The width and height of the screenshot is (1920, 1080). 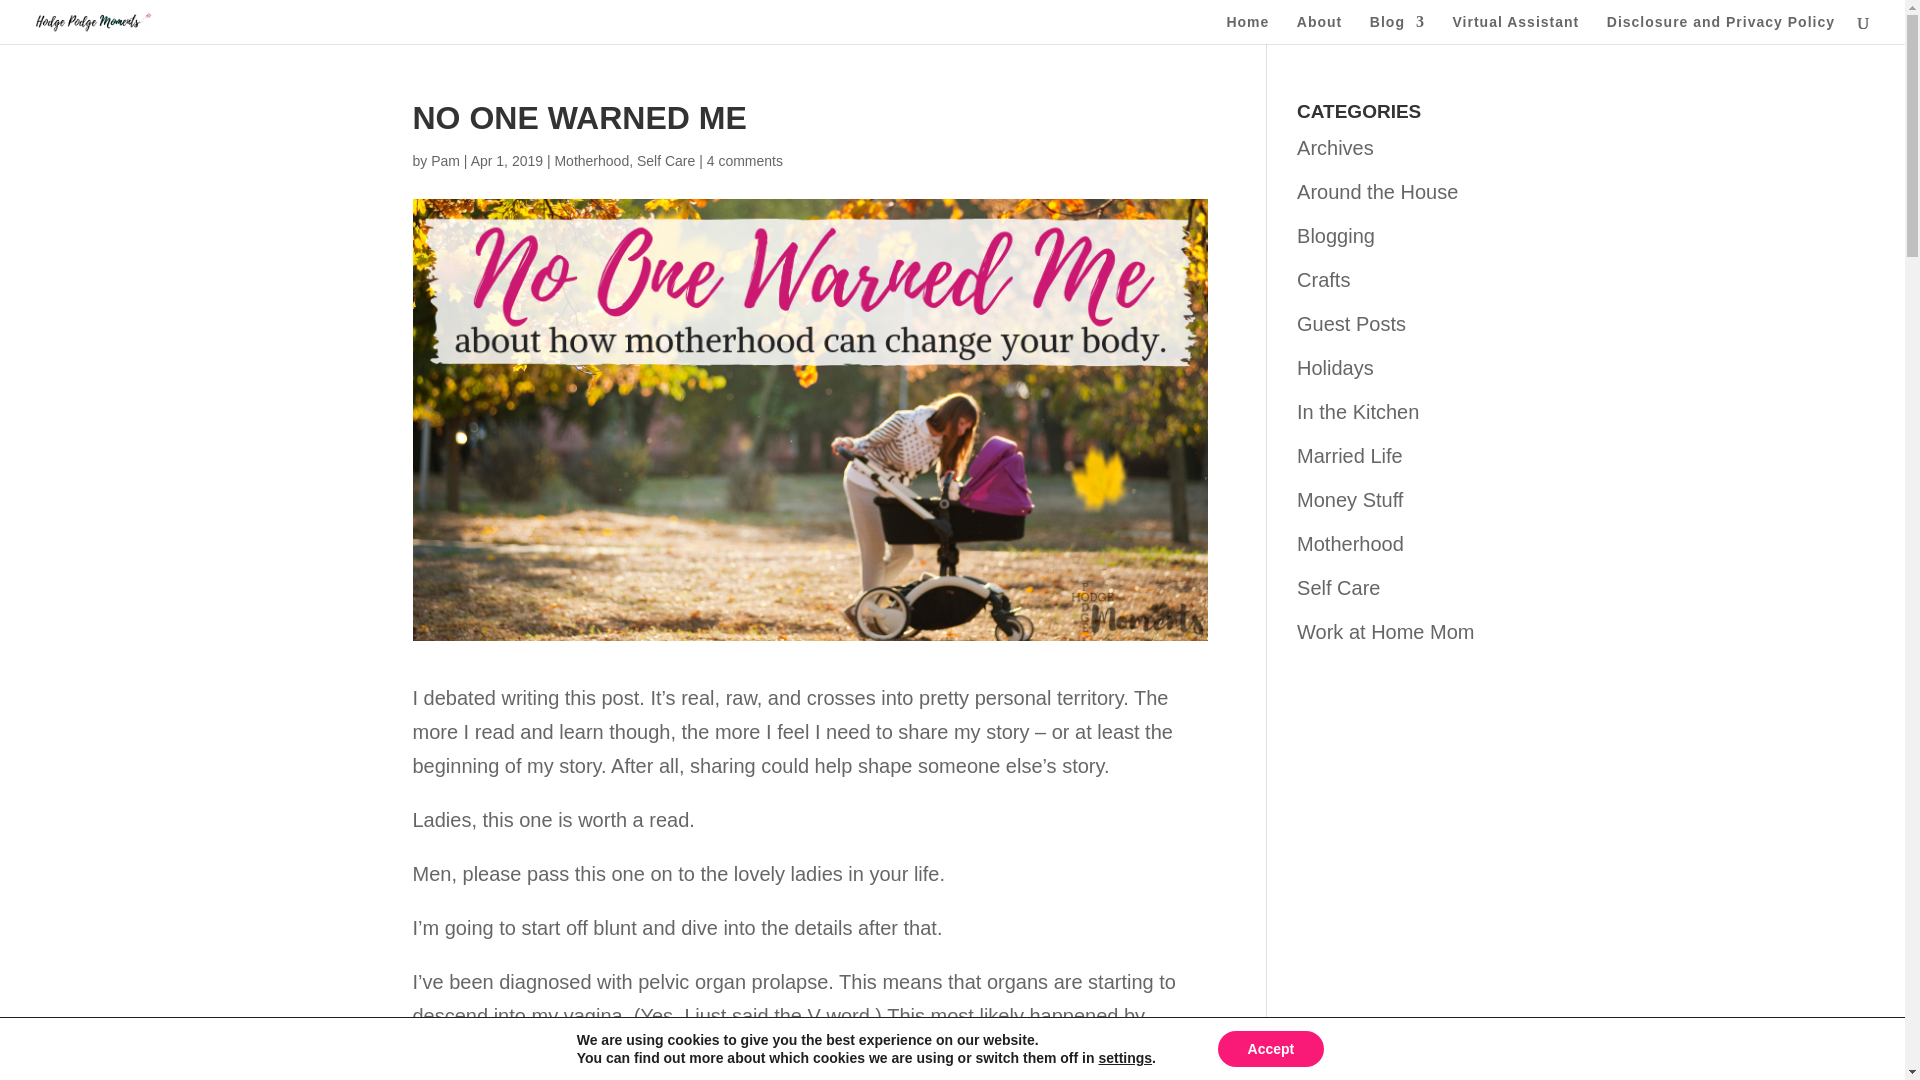 What do you see at coordinates (592, 160) in the screenshot?
I see `Motherhood` at bounding box center [592, 160].